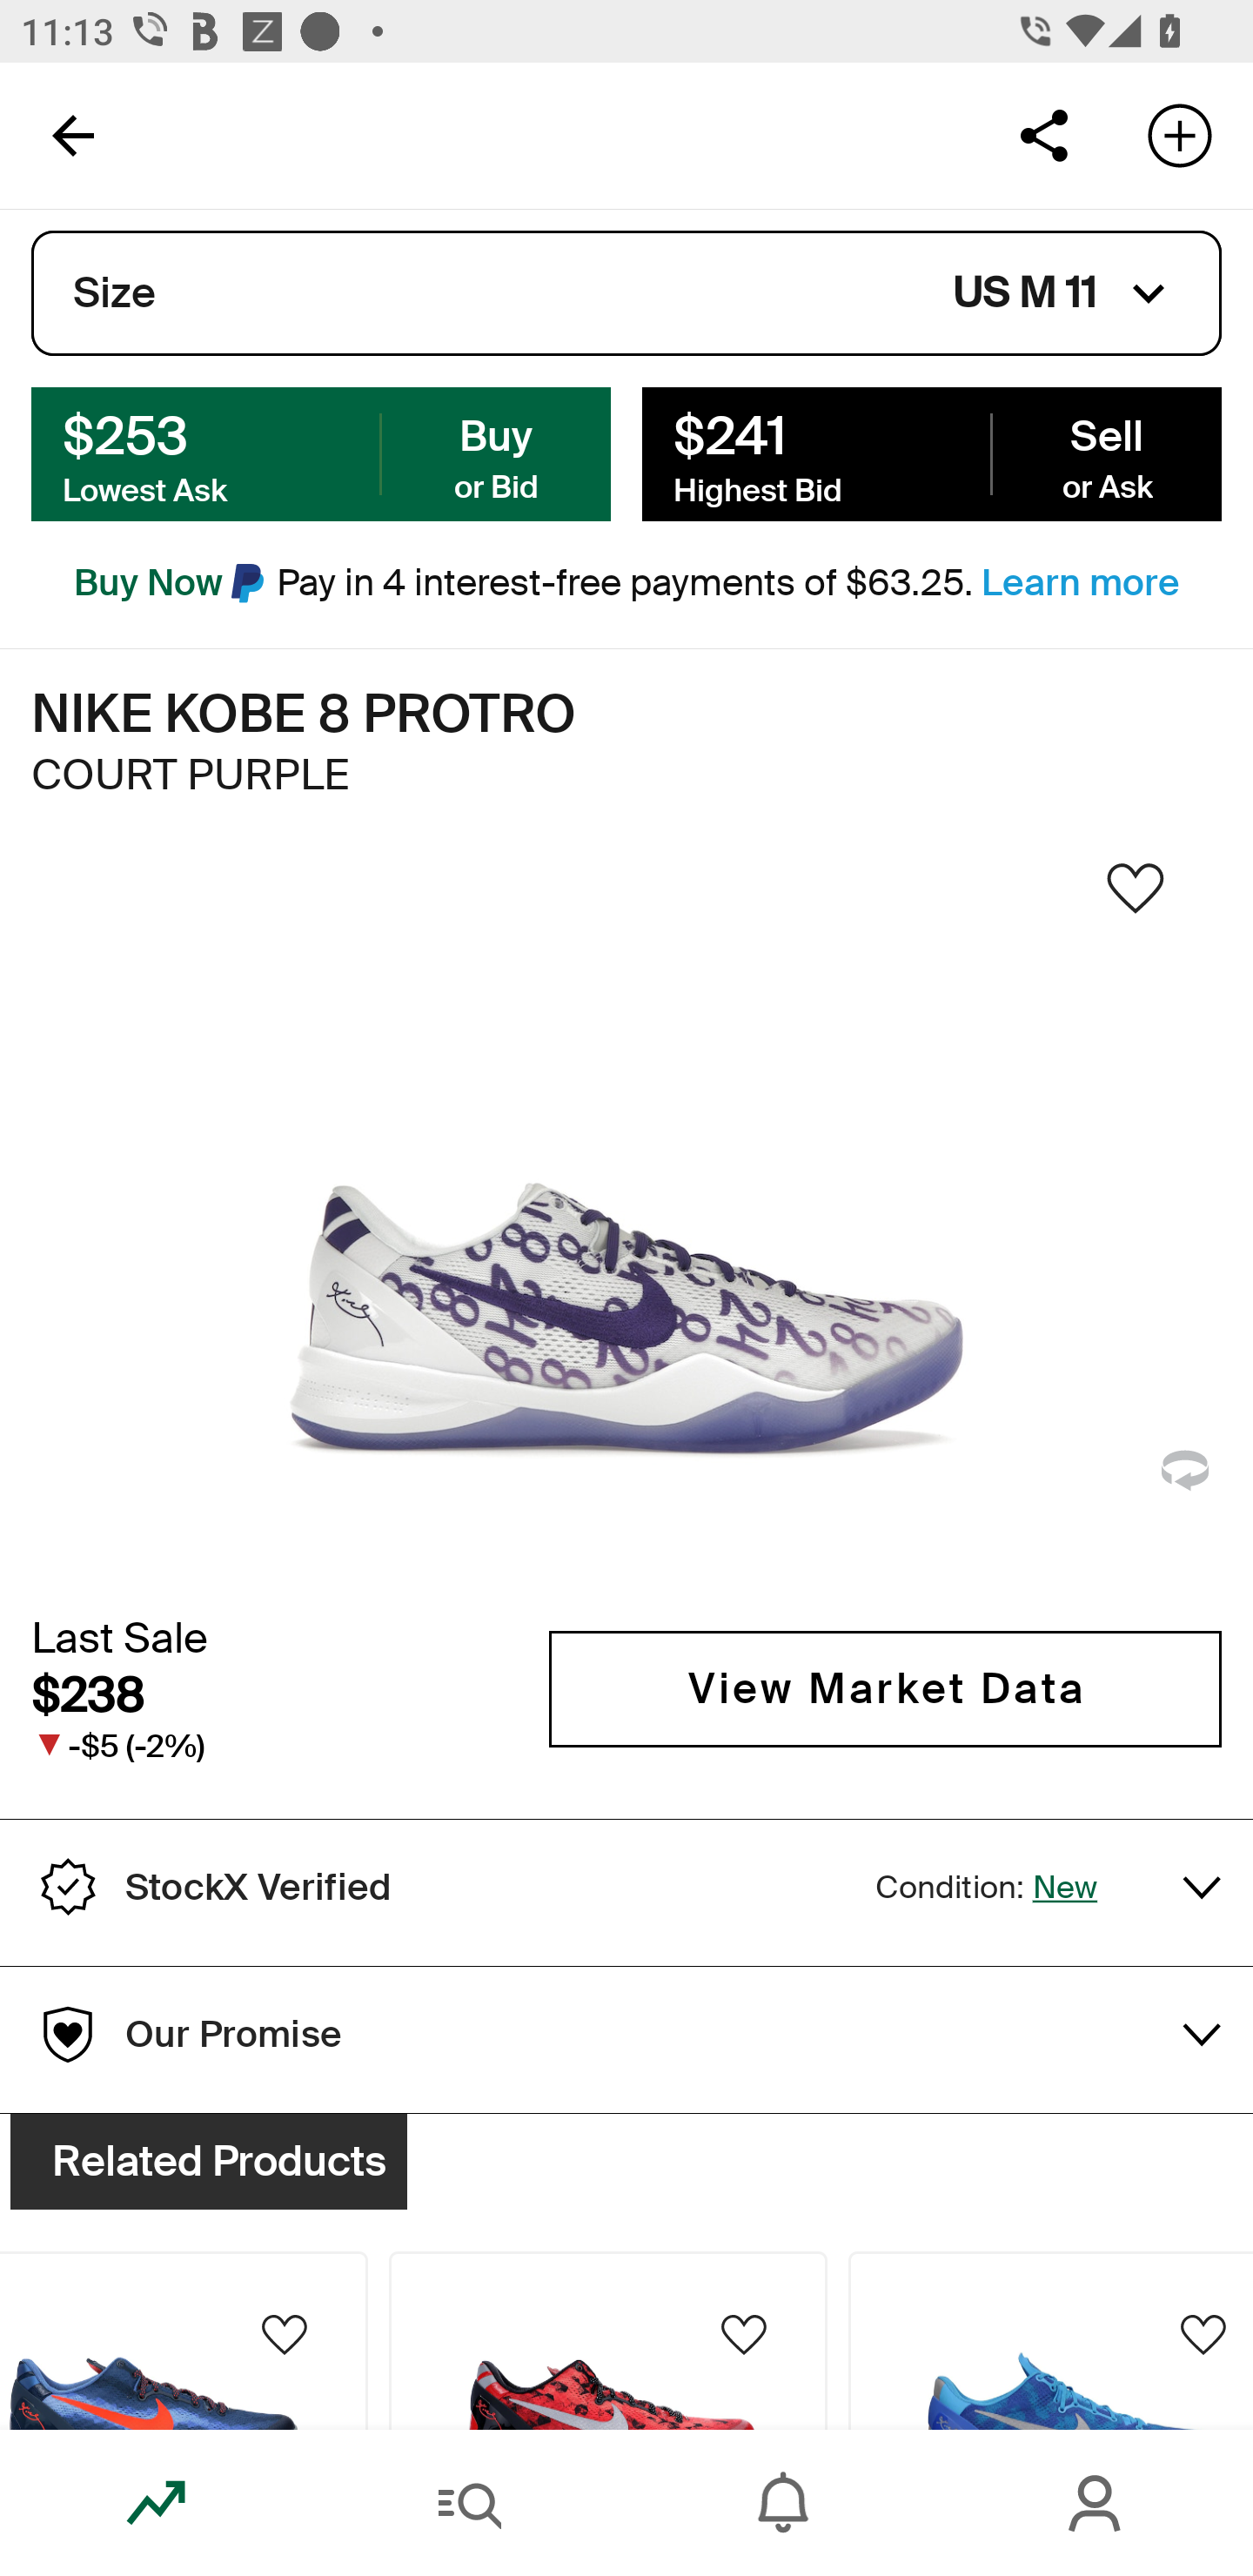 The width and height of the screenshot is (1253, 2576). I want to click on Inbox, so click(783, 2503).